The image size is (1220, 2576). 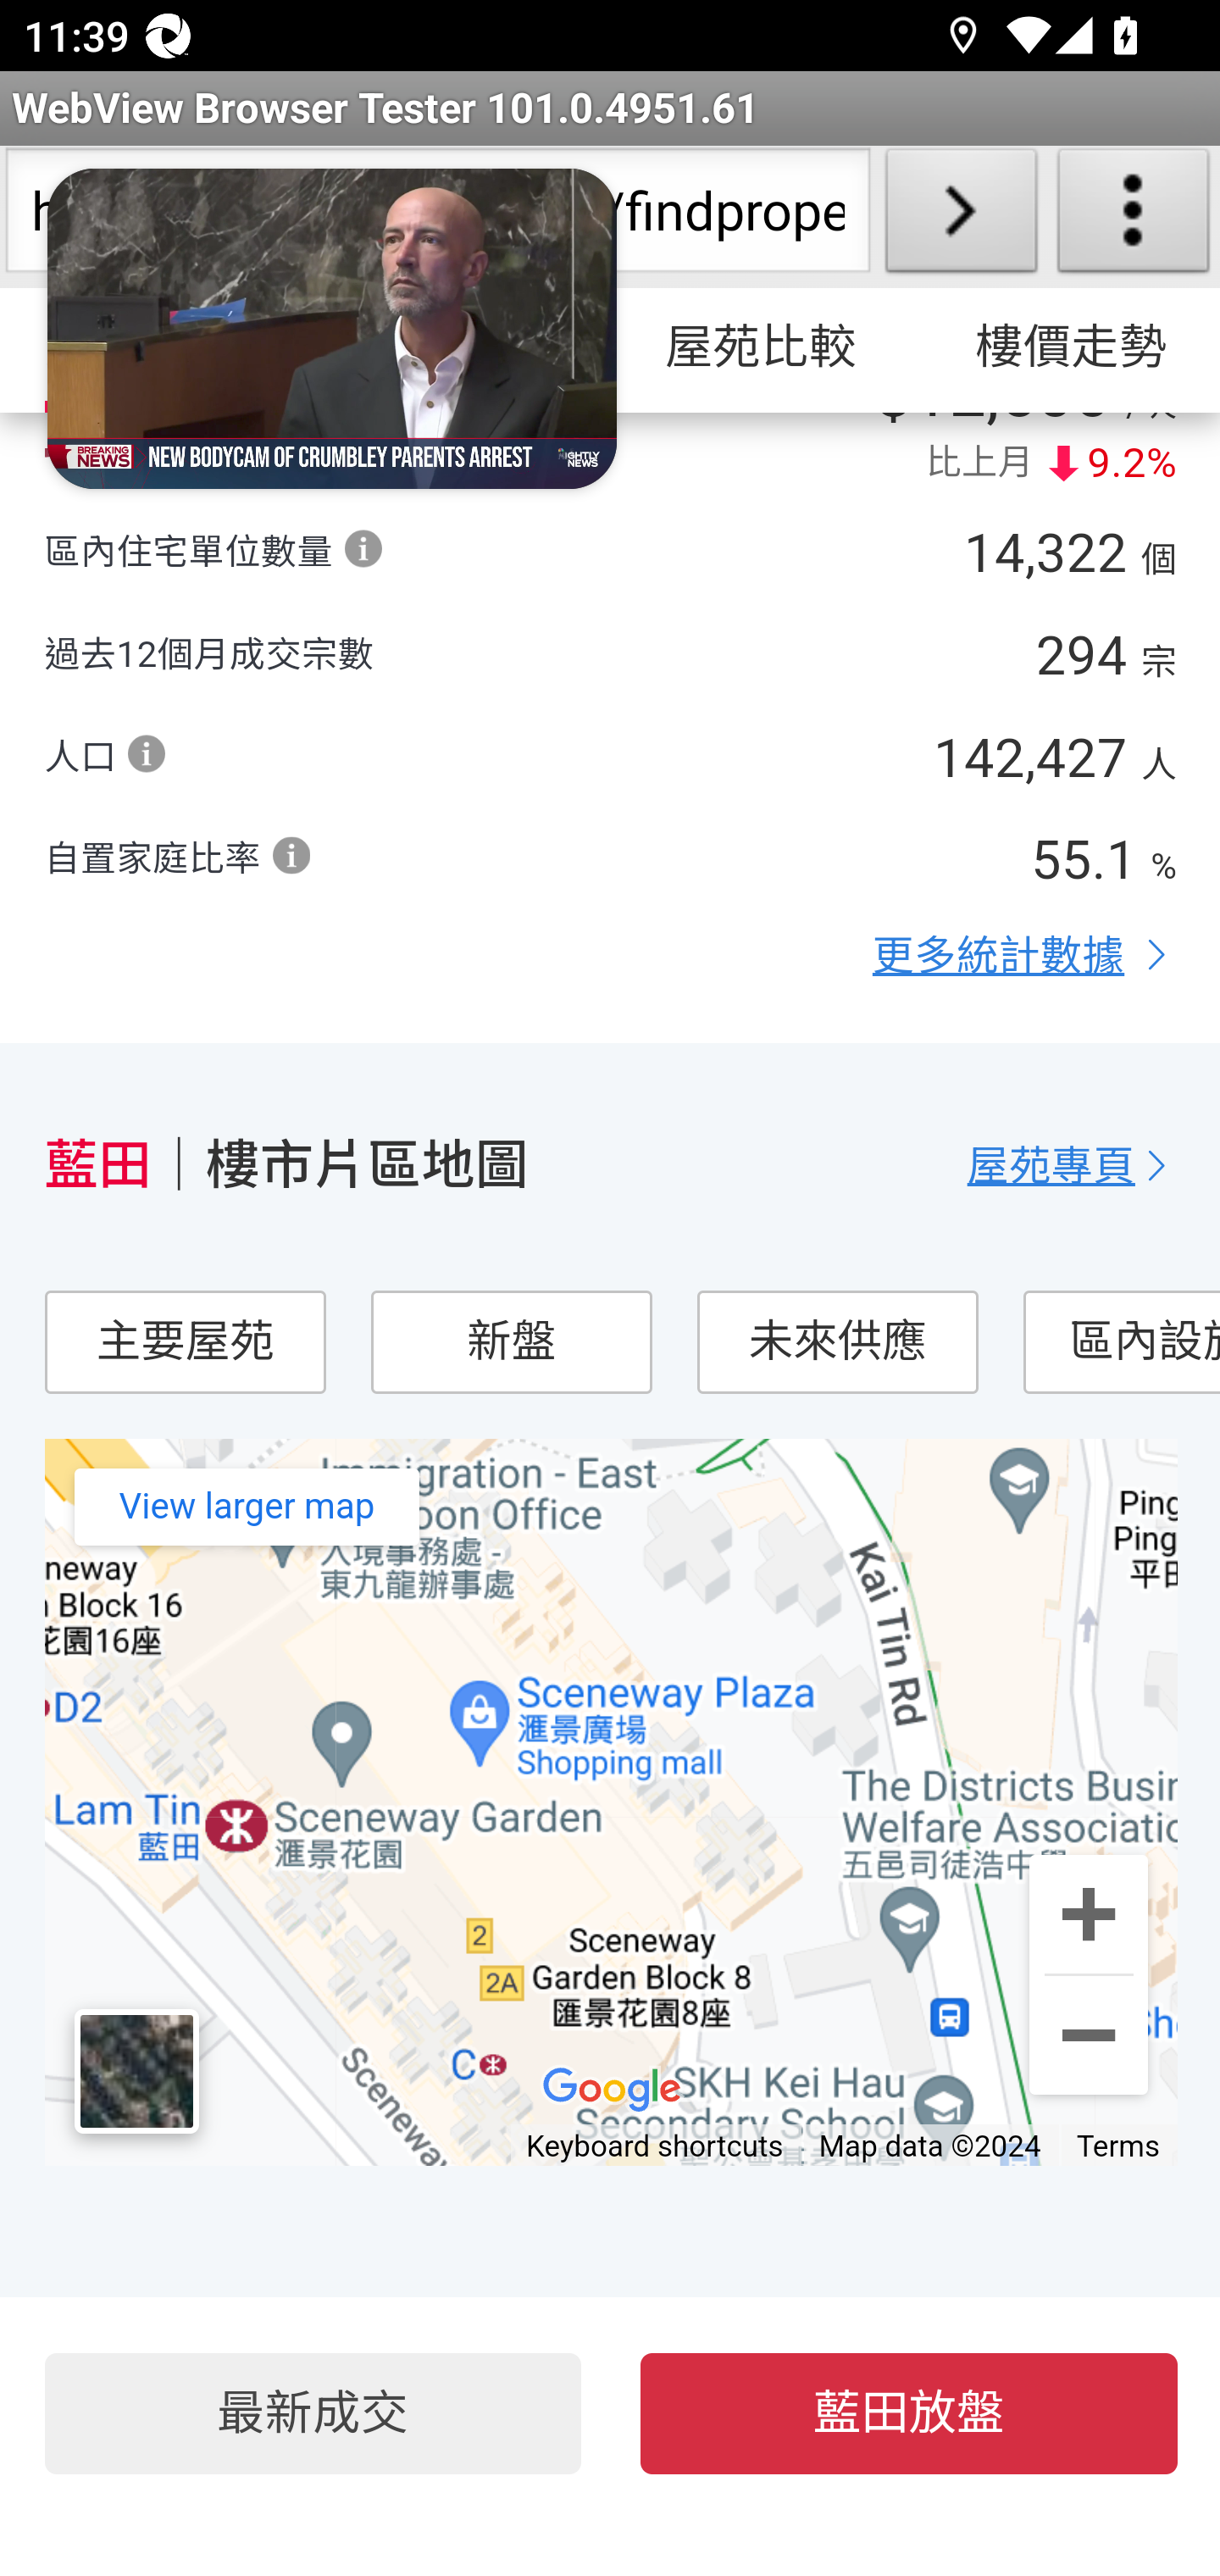 What do you see at coordinates (1073, 1166) in the screenshot?
I see `屋苑專頁  屋苑專頁 ` at bounding box center [1073, 1166].